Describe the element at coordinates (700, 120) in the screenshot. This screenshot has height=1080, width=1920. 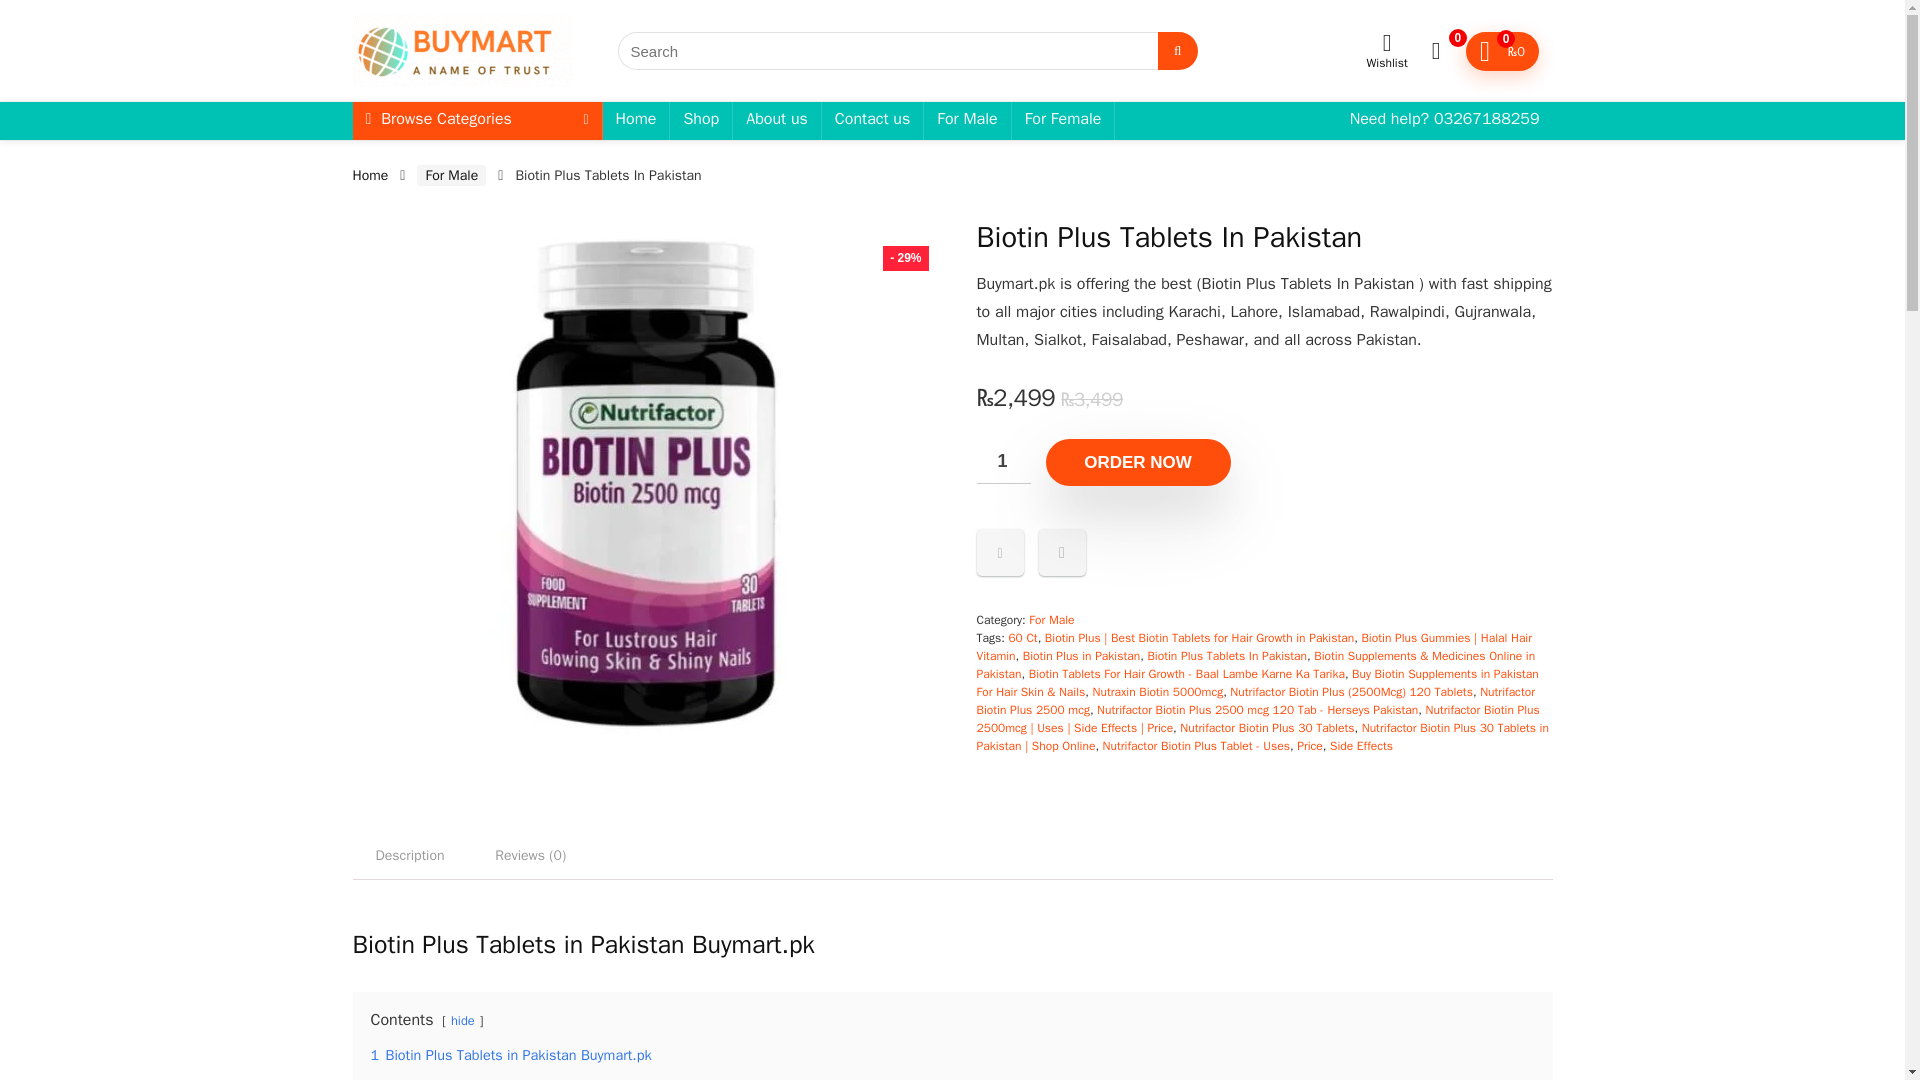
I see `Shop` at that location.